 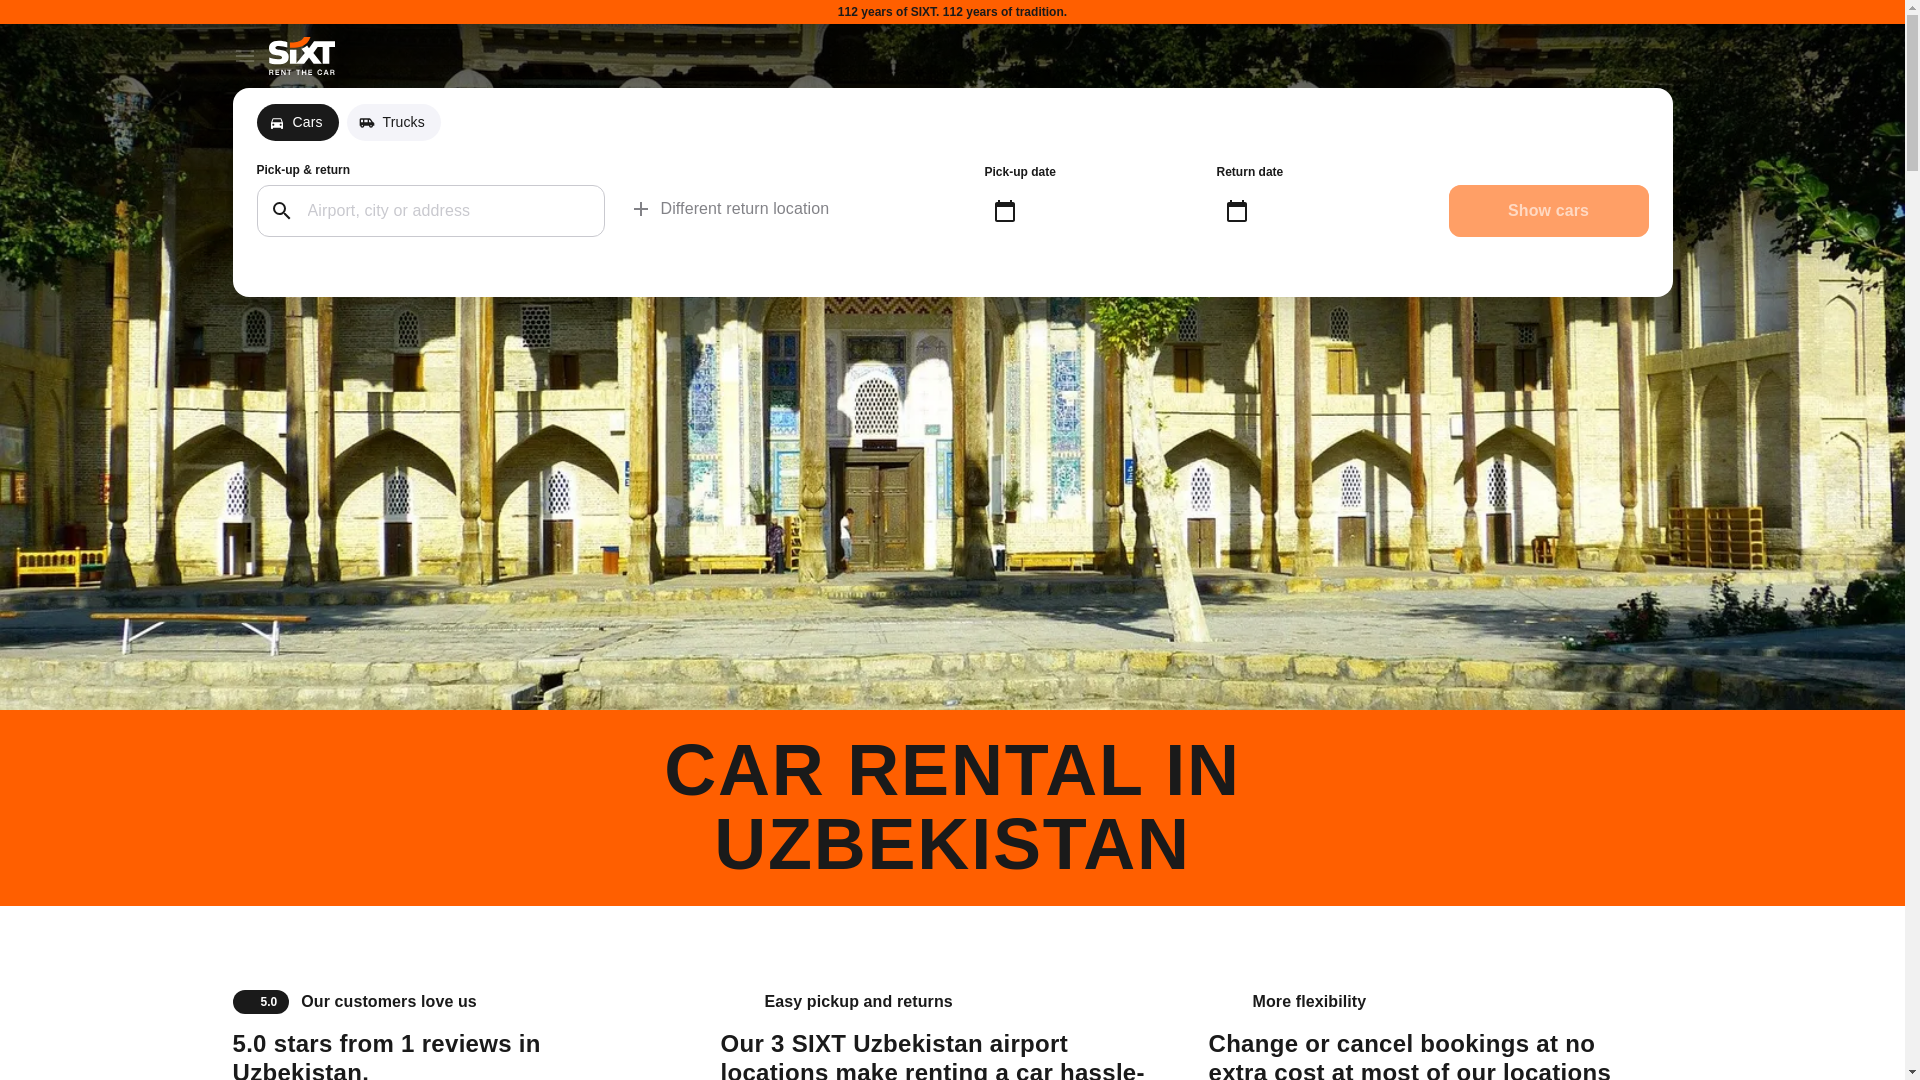 I want to click on Trucks, so click(x=394, y=122).